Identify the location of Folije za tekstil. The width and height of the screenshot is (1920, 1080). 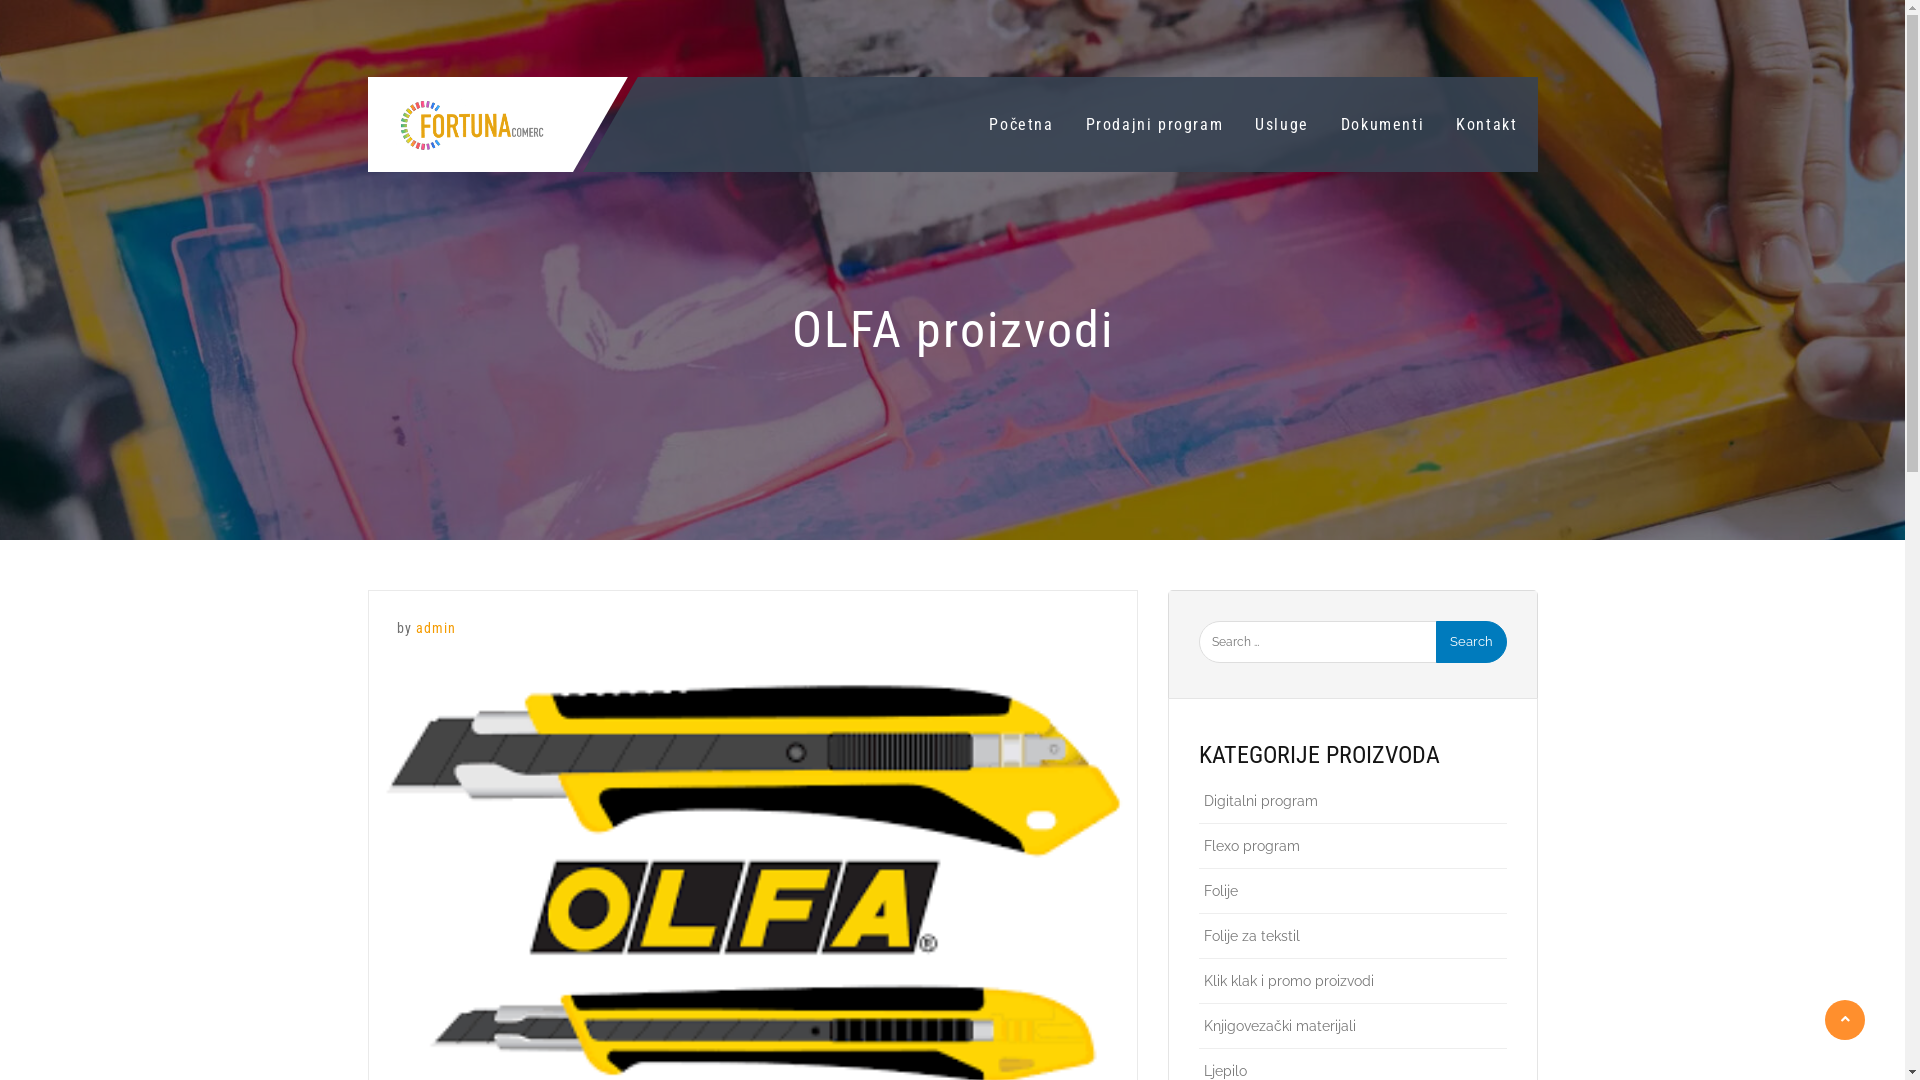
(1356, 936).